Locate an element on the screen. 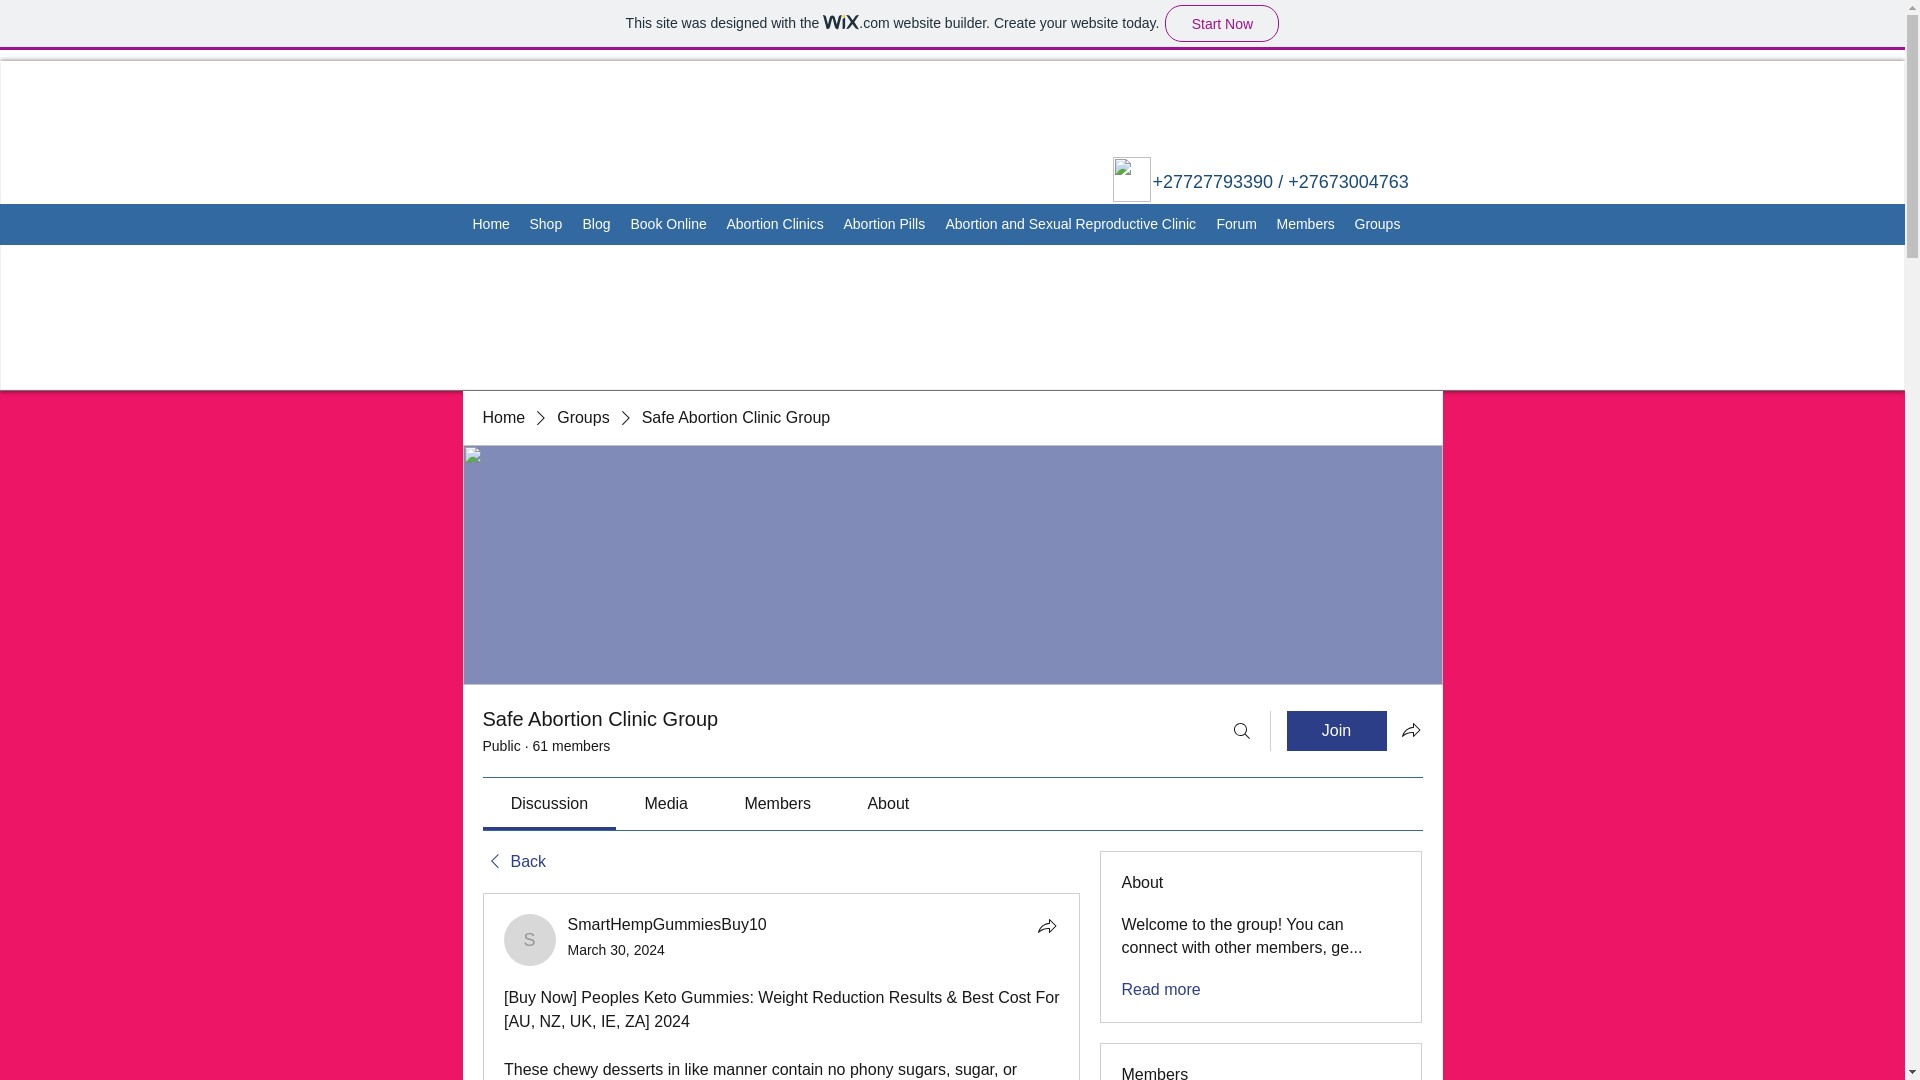 The height and width of the screenshot is (1080, 1920). Abortion Clinics is located at coordinates (774, 224).